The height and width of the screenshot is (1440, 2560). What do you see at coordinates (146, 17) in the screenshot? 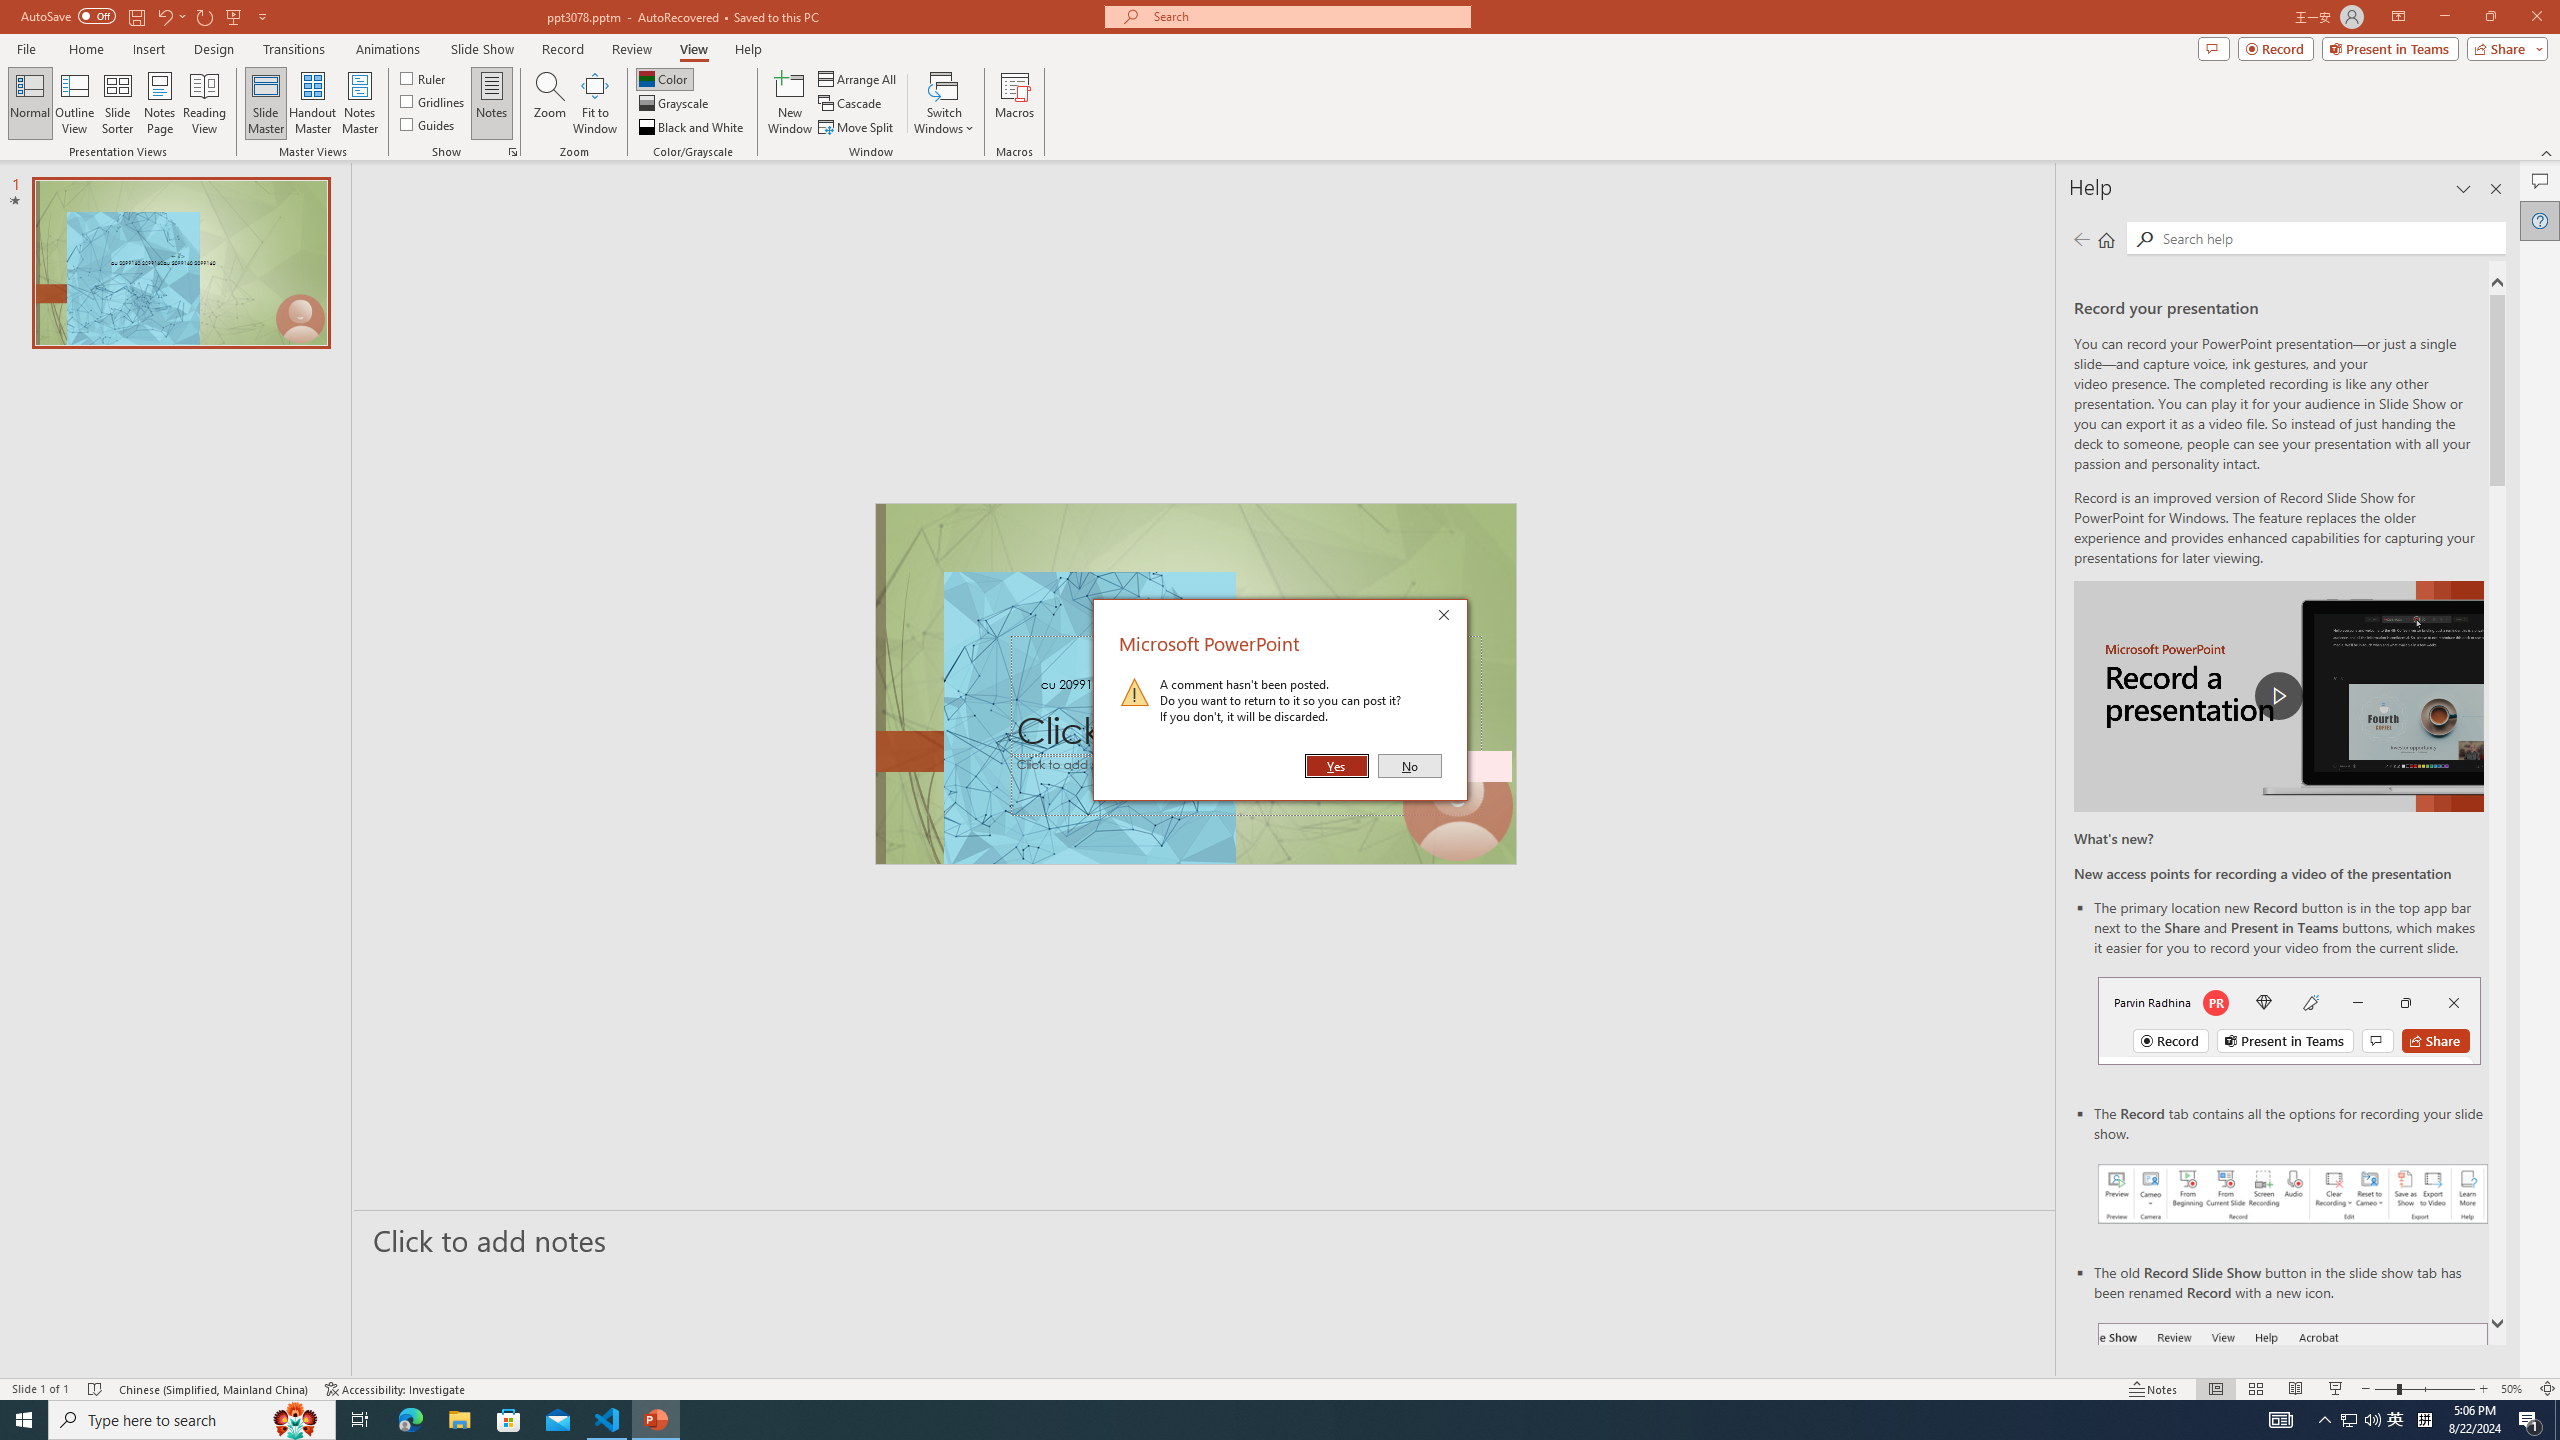
I see `Quick Access Toolbar` at bounding box center [146, 17].